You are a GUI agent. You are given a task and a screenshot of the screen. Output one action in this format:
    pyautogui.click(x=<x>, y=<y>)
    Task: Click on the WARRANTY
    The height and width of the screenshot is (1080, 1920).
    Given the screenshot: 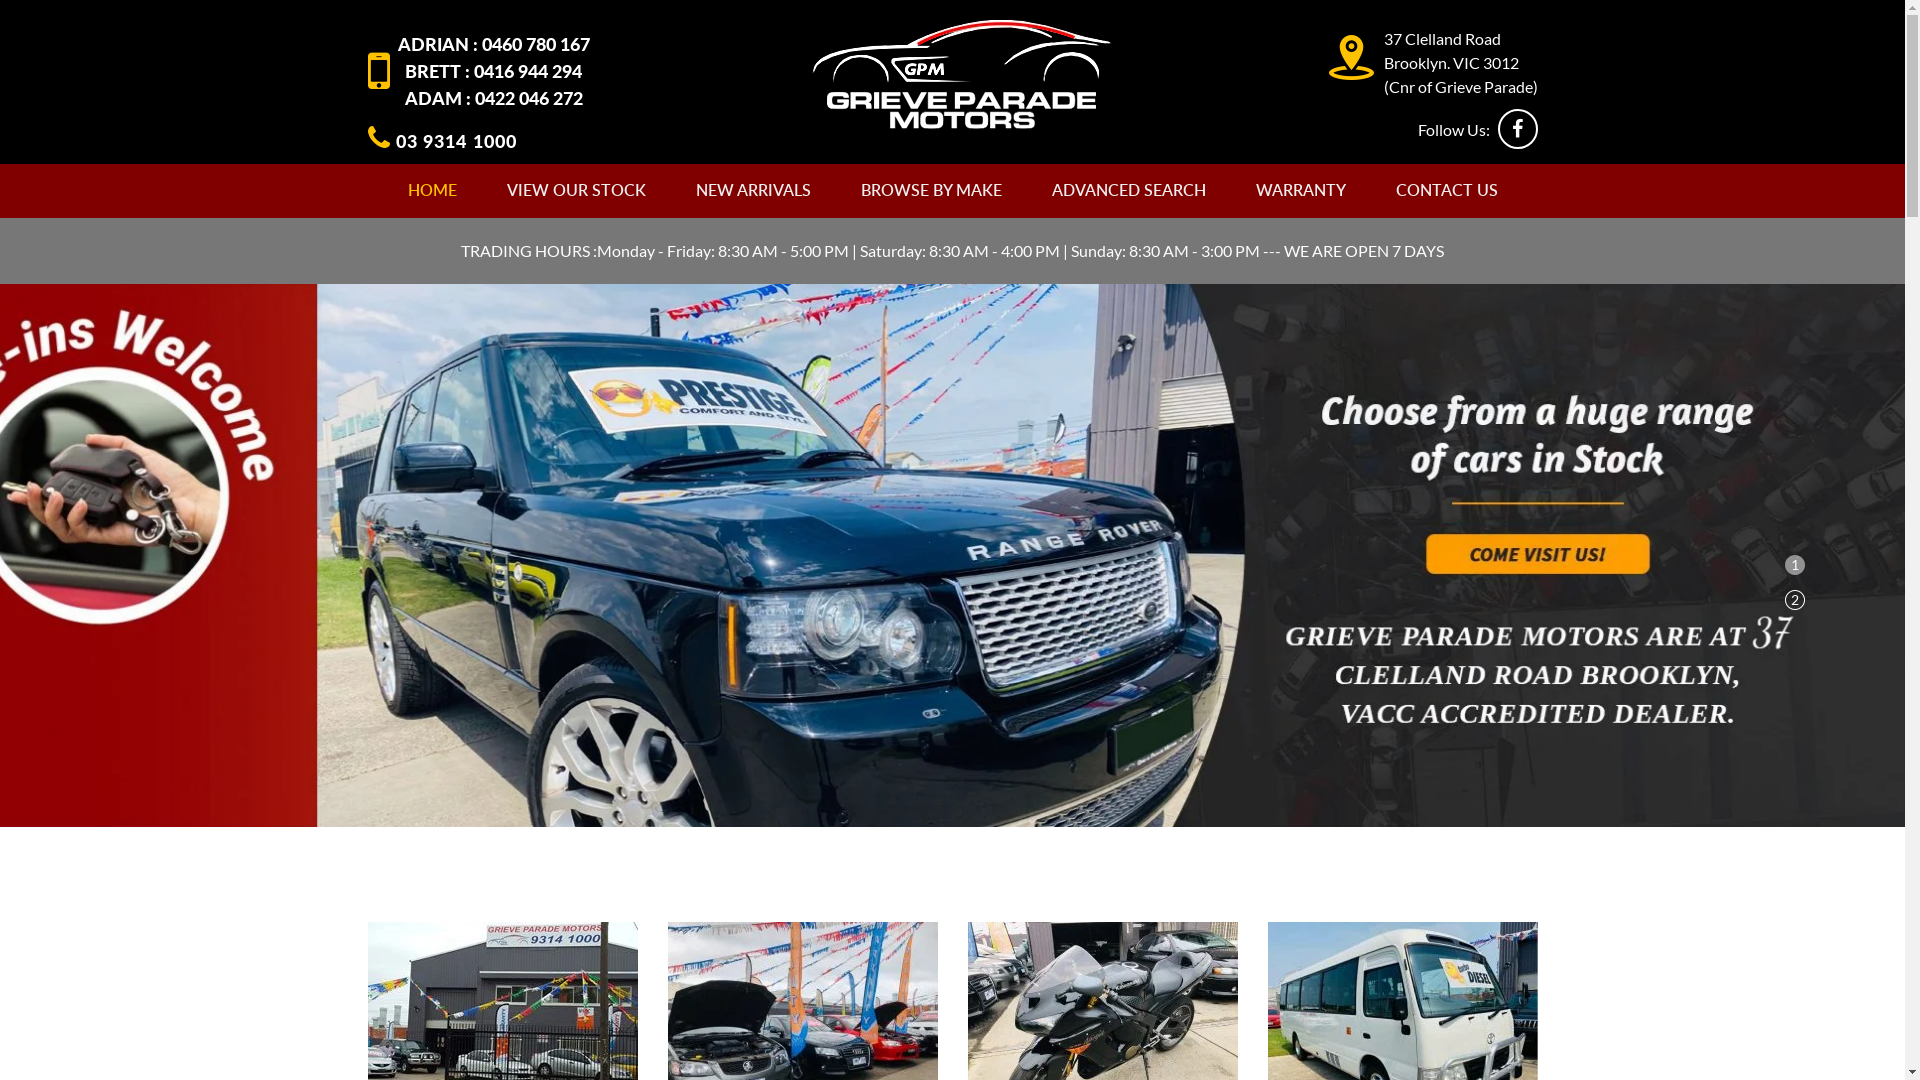 What is the action you would take?
    pyautogui.click(x=1300, y=191)
    